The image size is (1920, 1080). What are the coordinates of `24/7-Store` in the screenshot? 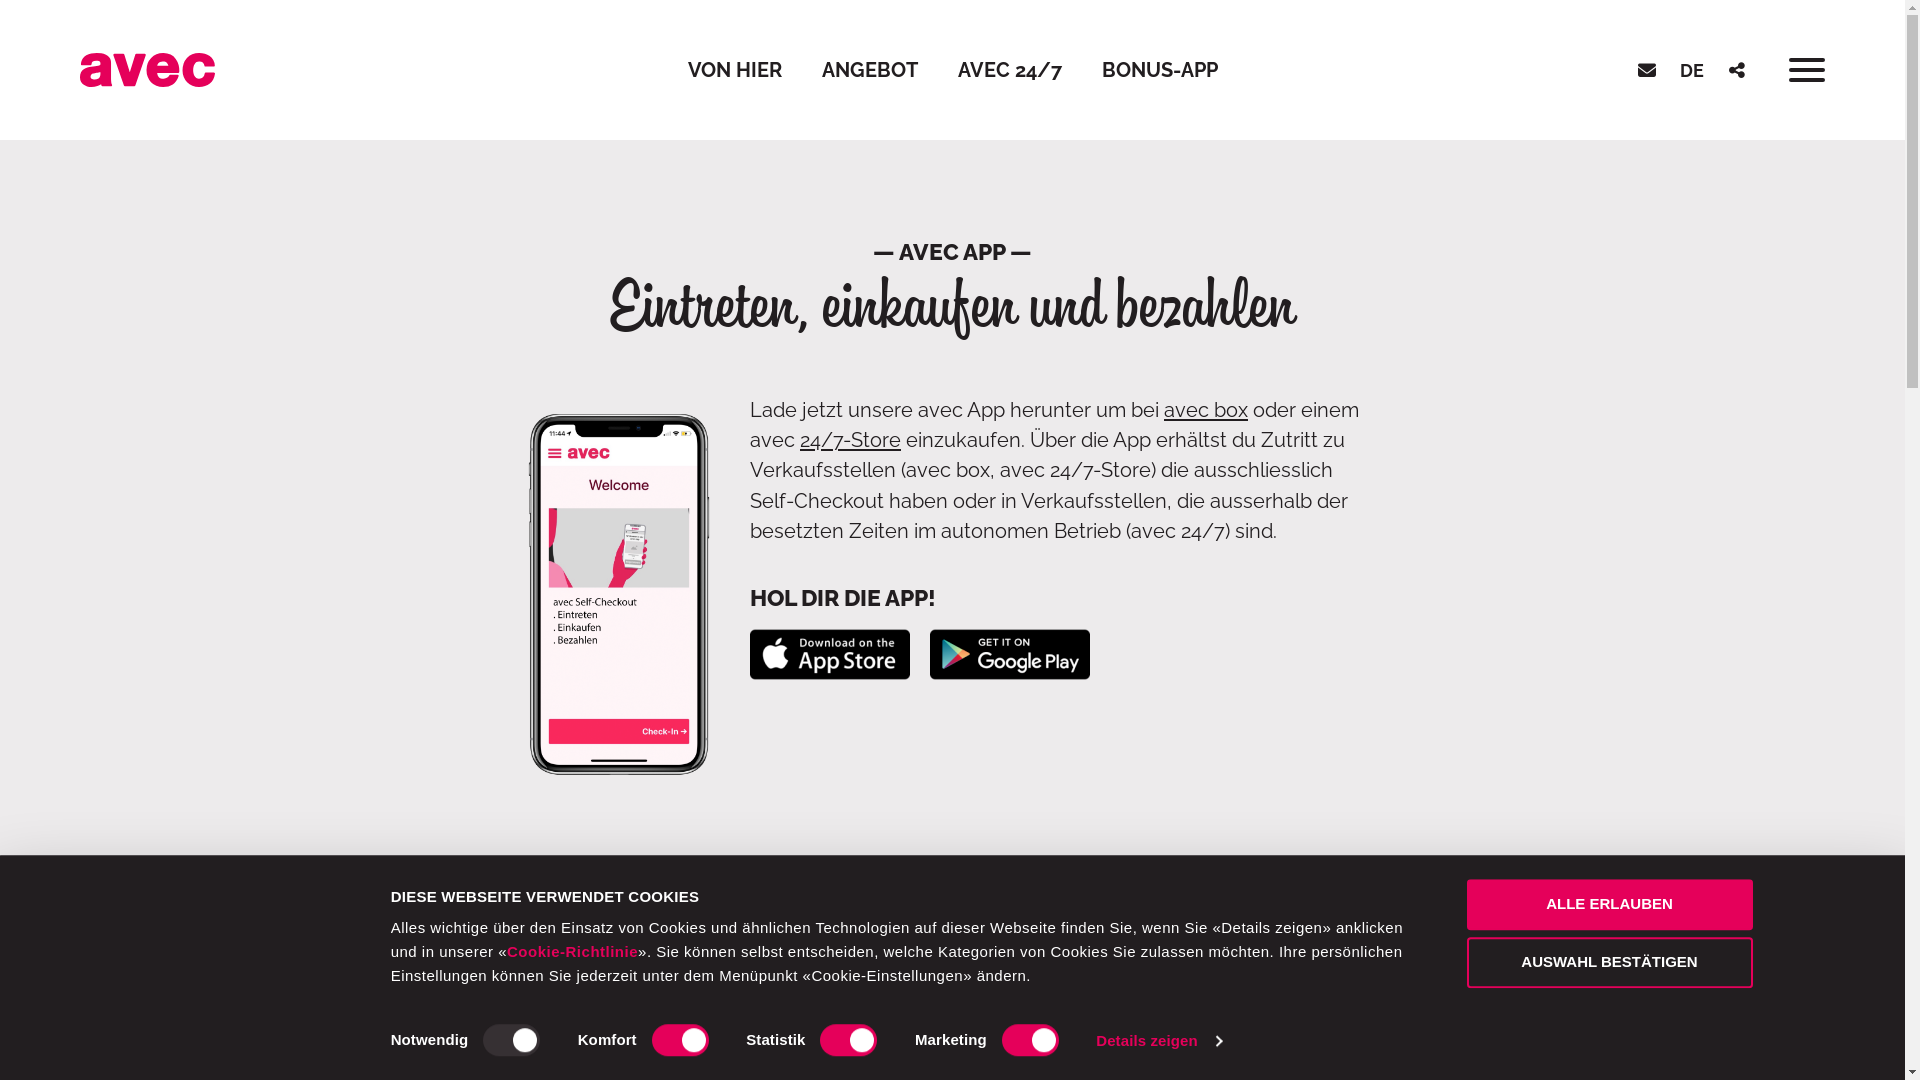 It's located at (850, 440).